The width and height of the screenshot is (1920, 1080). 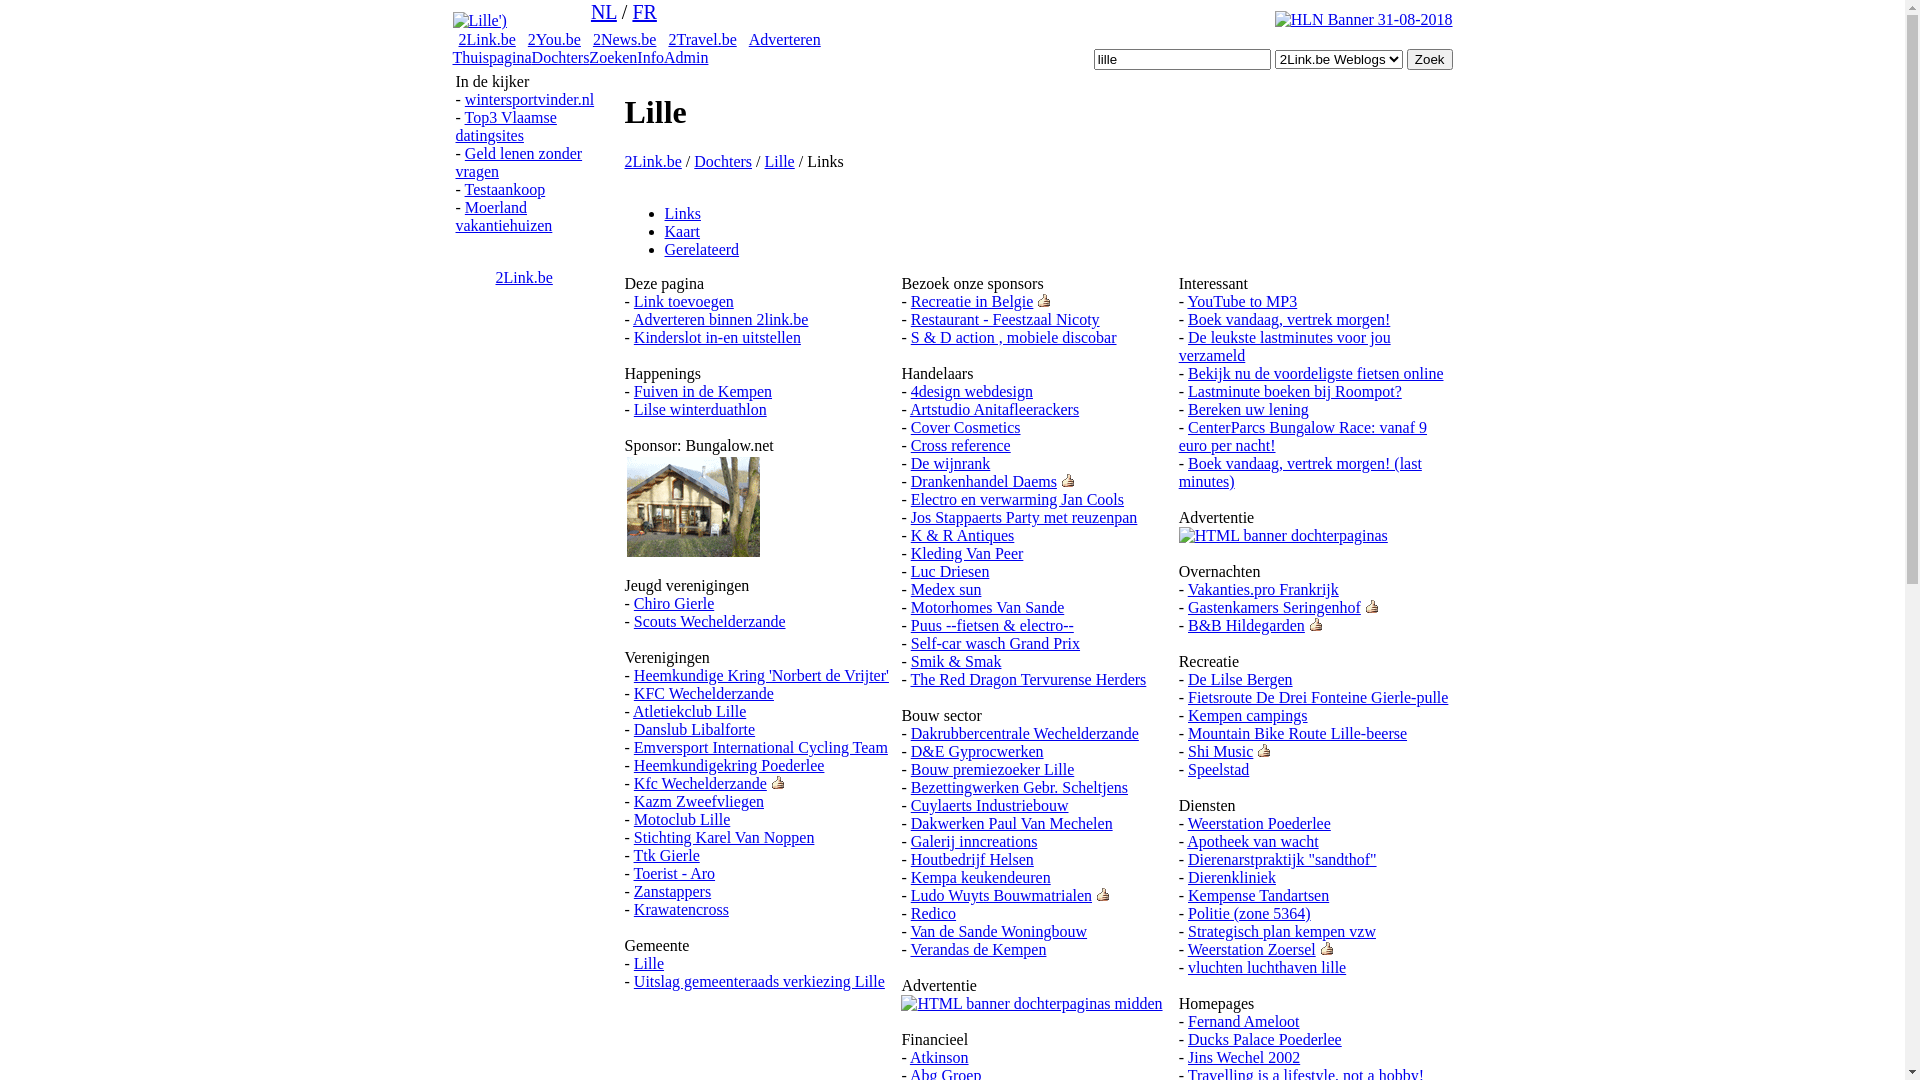 I want to click on Boek vandaag, vertrek morgen! (last minutes), so click(x=1300, y=472).